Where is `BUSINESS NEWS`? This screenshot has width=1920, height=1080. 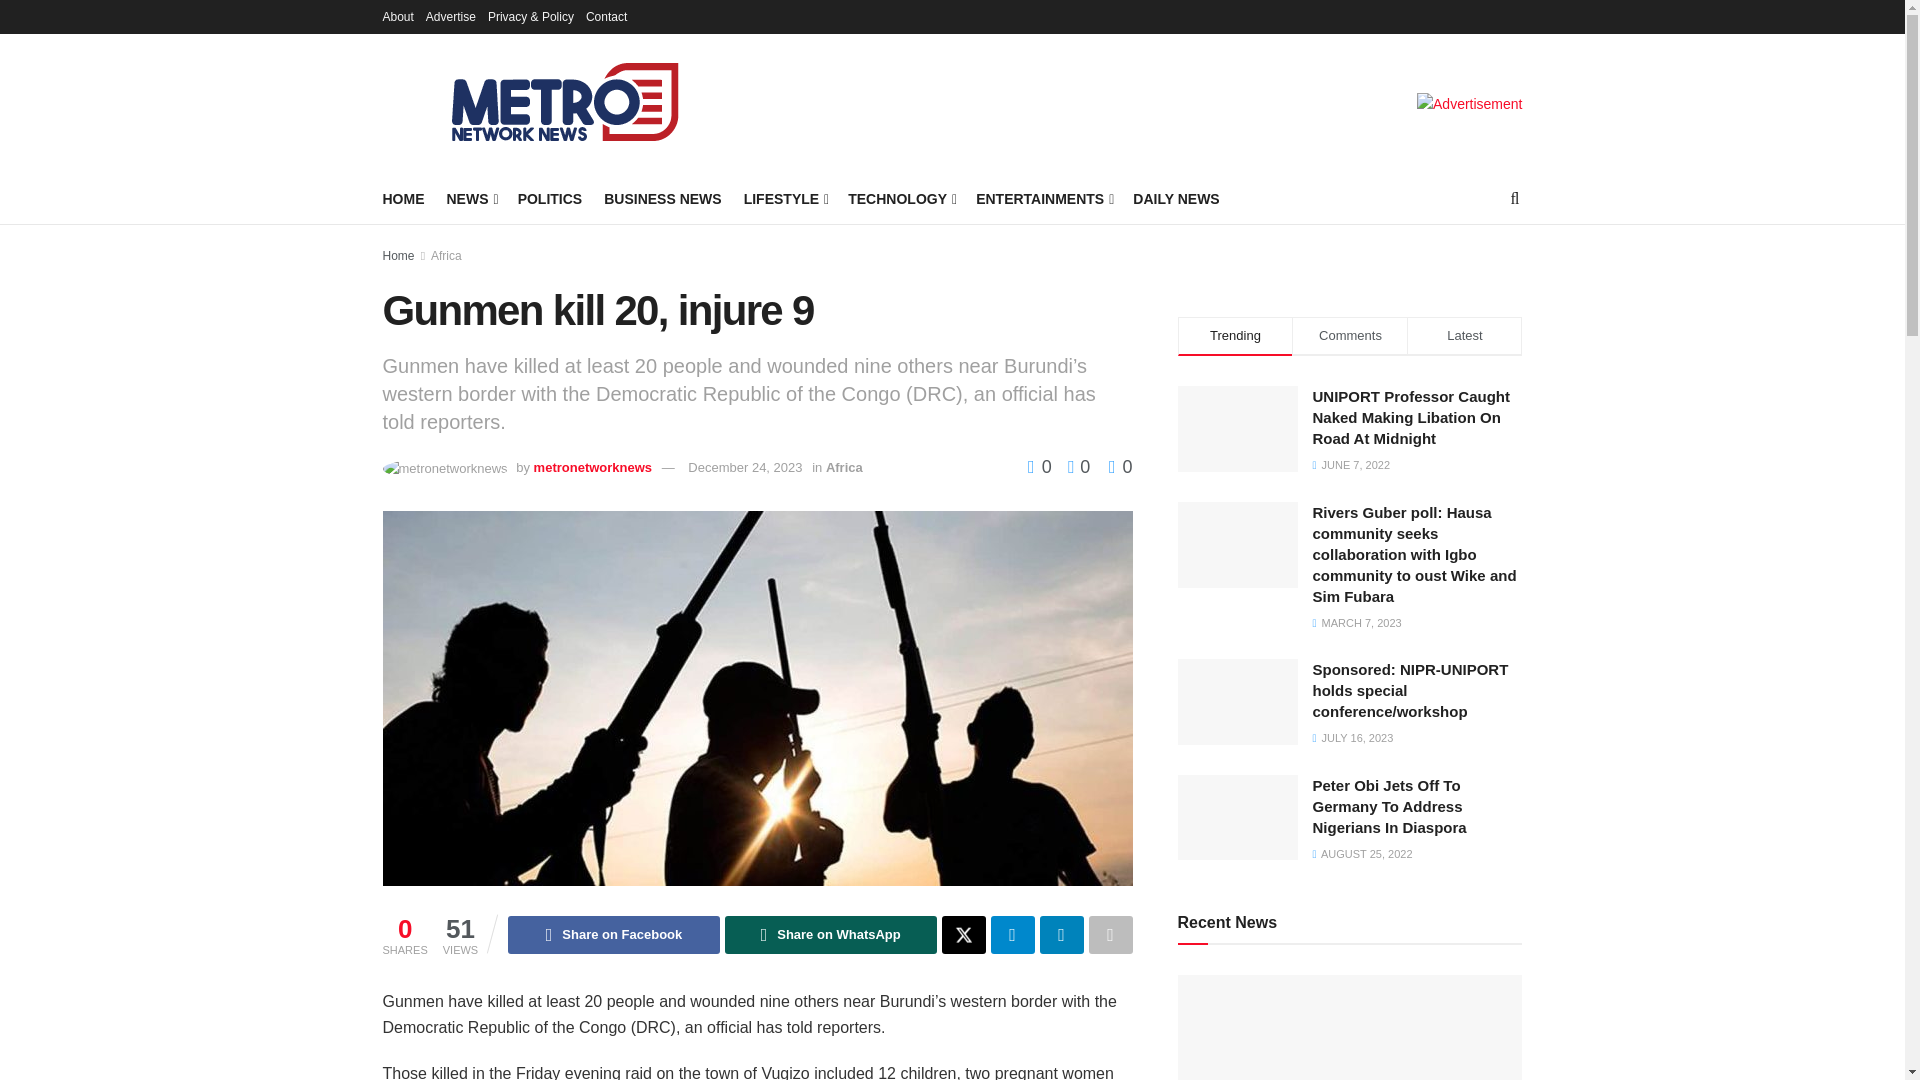
BUSINESS NEWS is located at coordinates (662, 198).